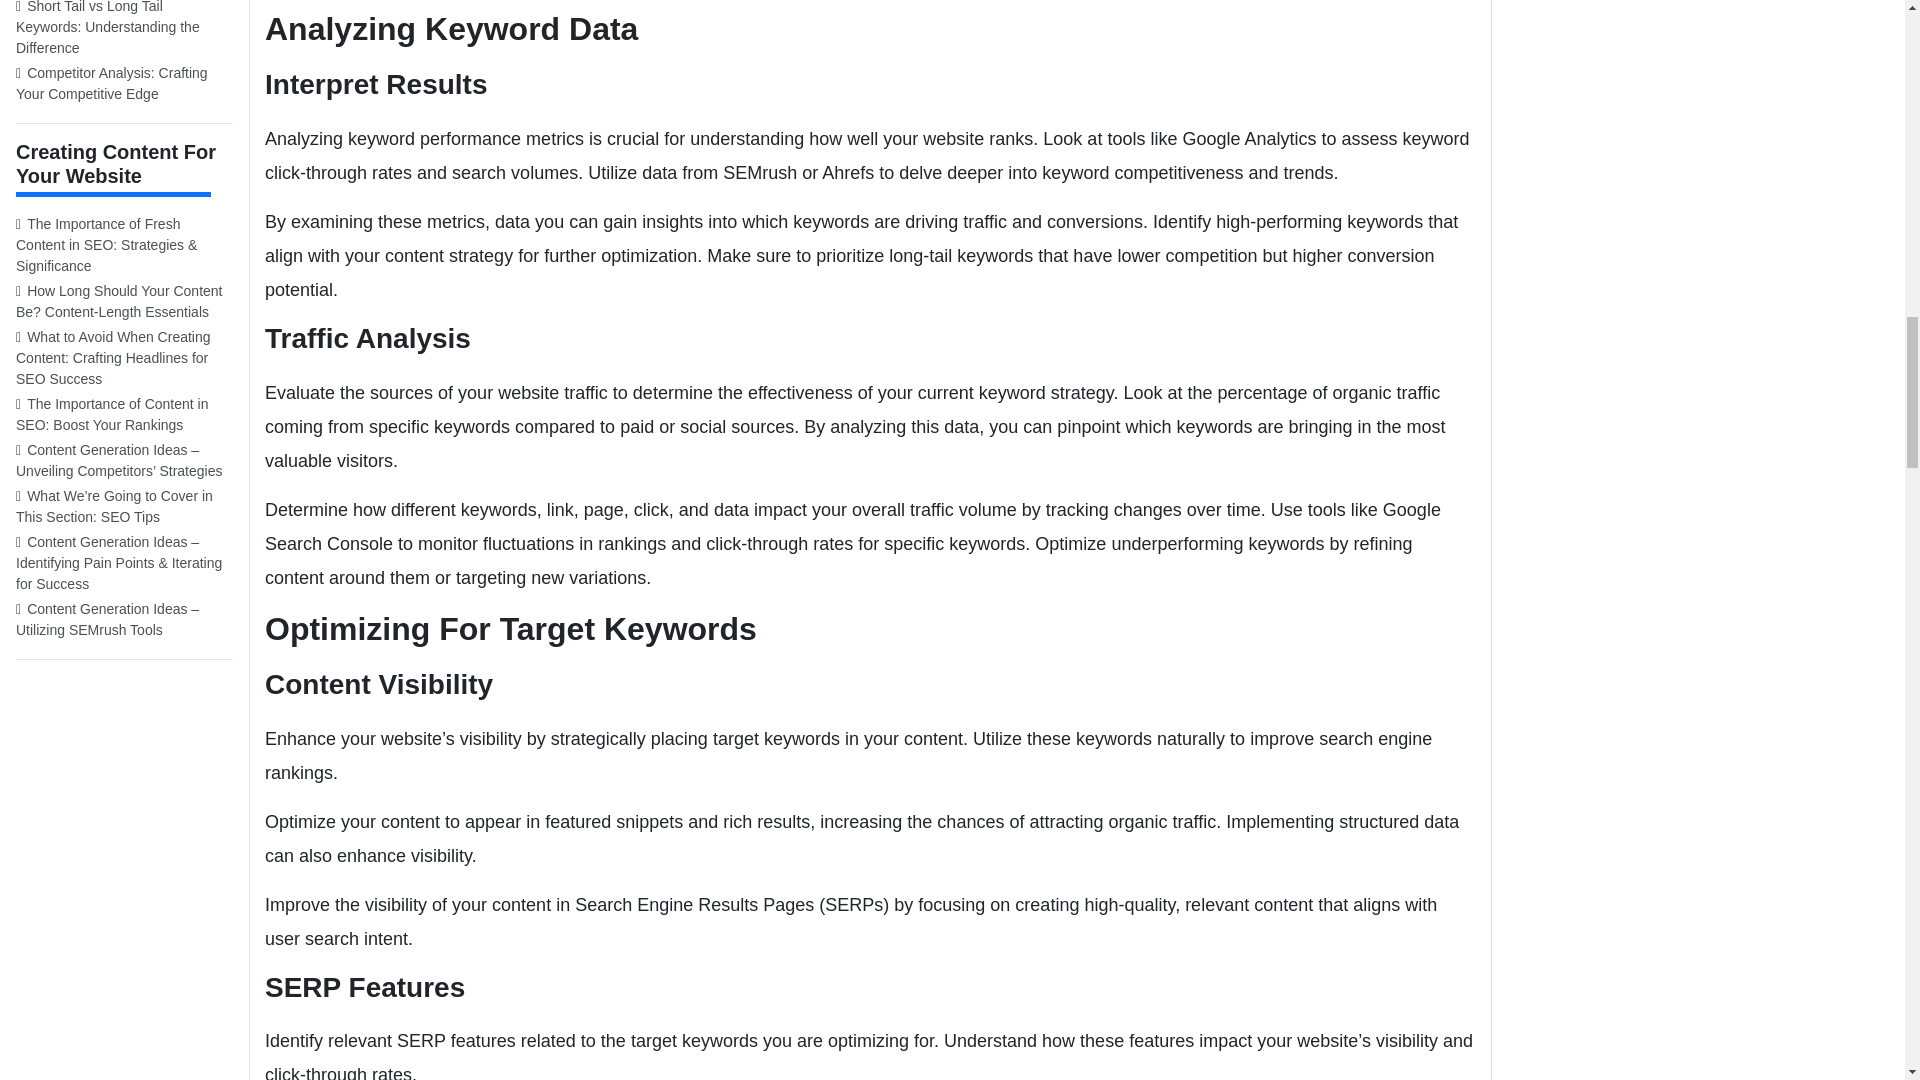  I want to click on How Long Should Your Content Be? Content-Length Essentials, so click(124, 302).